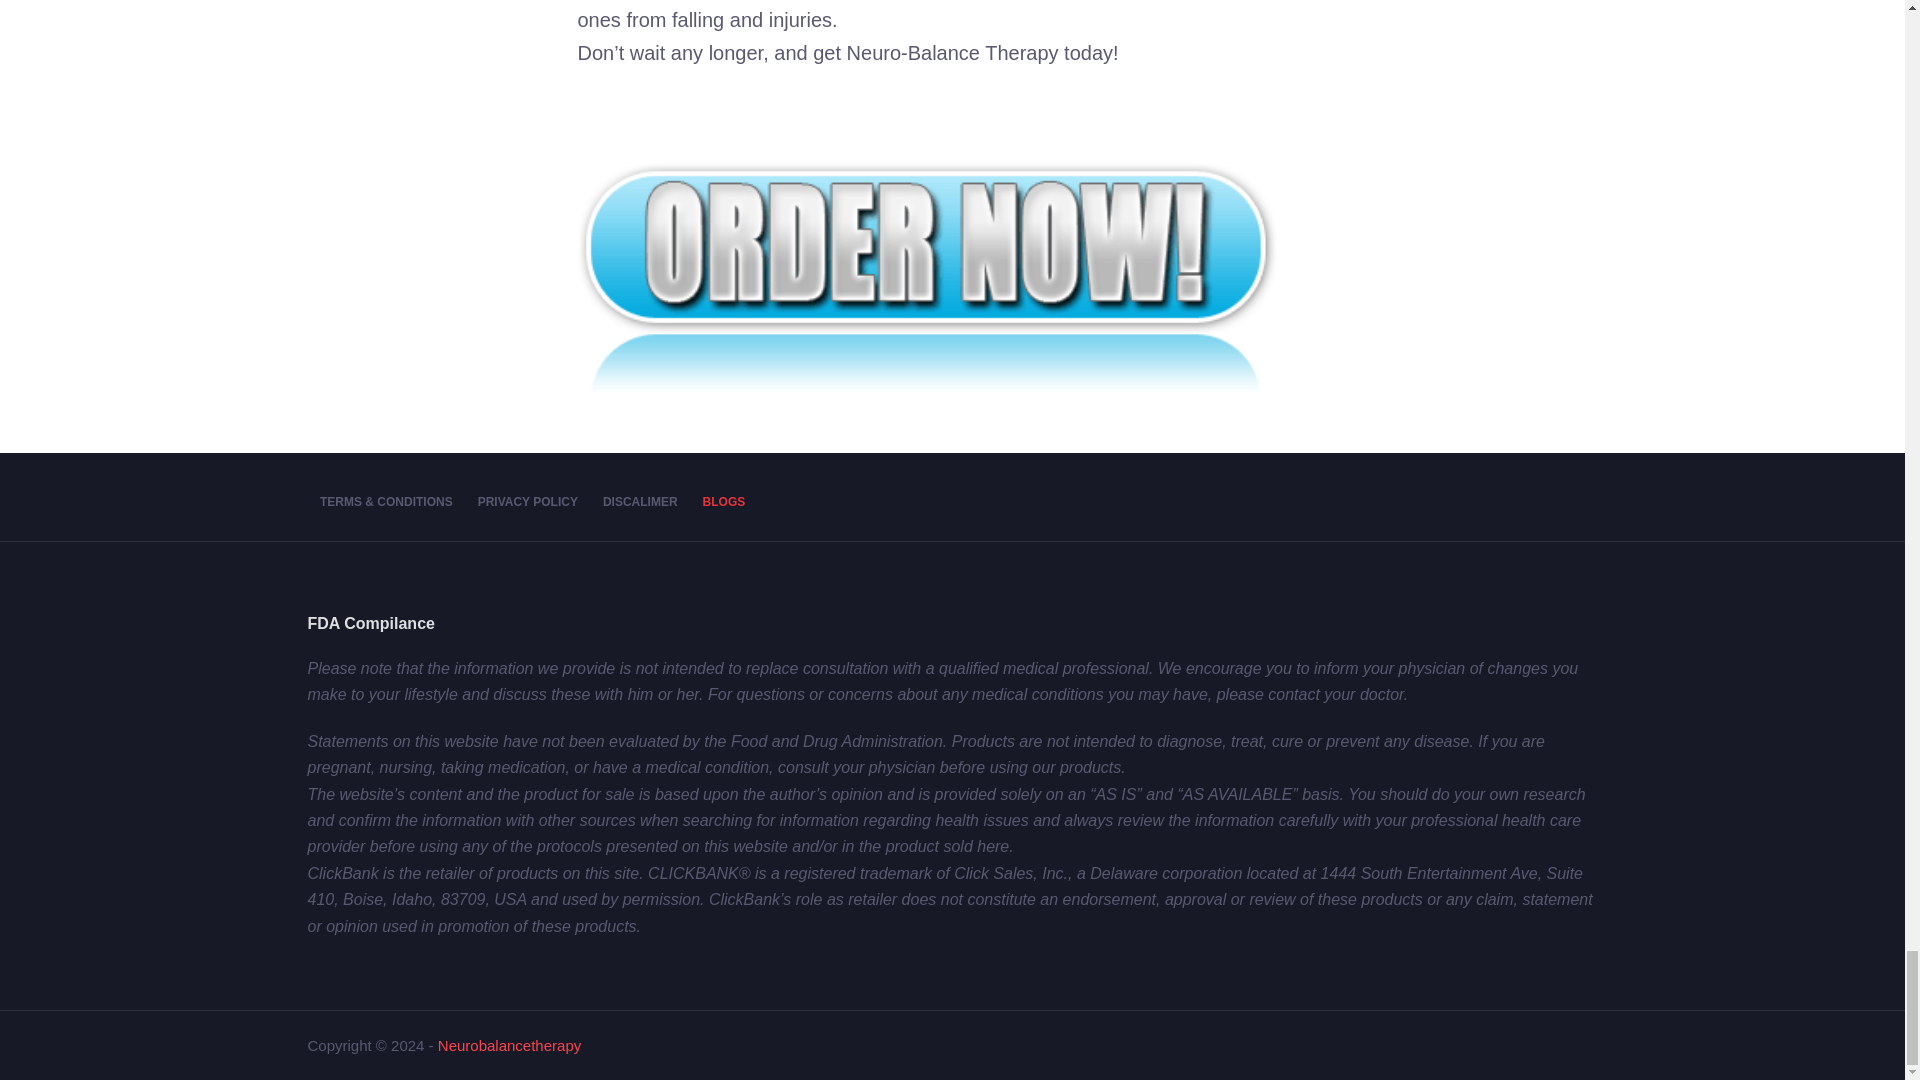 This screenshot has height=1080, width=1920. Describe the element at coordinates (724, 502) in the screenshot. I see `BLOGS` at that location.